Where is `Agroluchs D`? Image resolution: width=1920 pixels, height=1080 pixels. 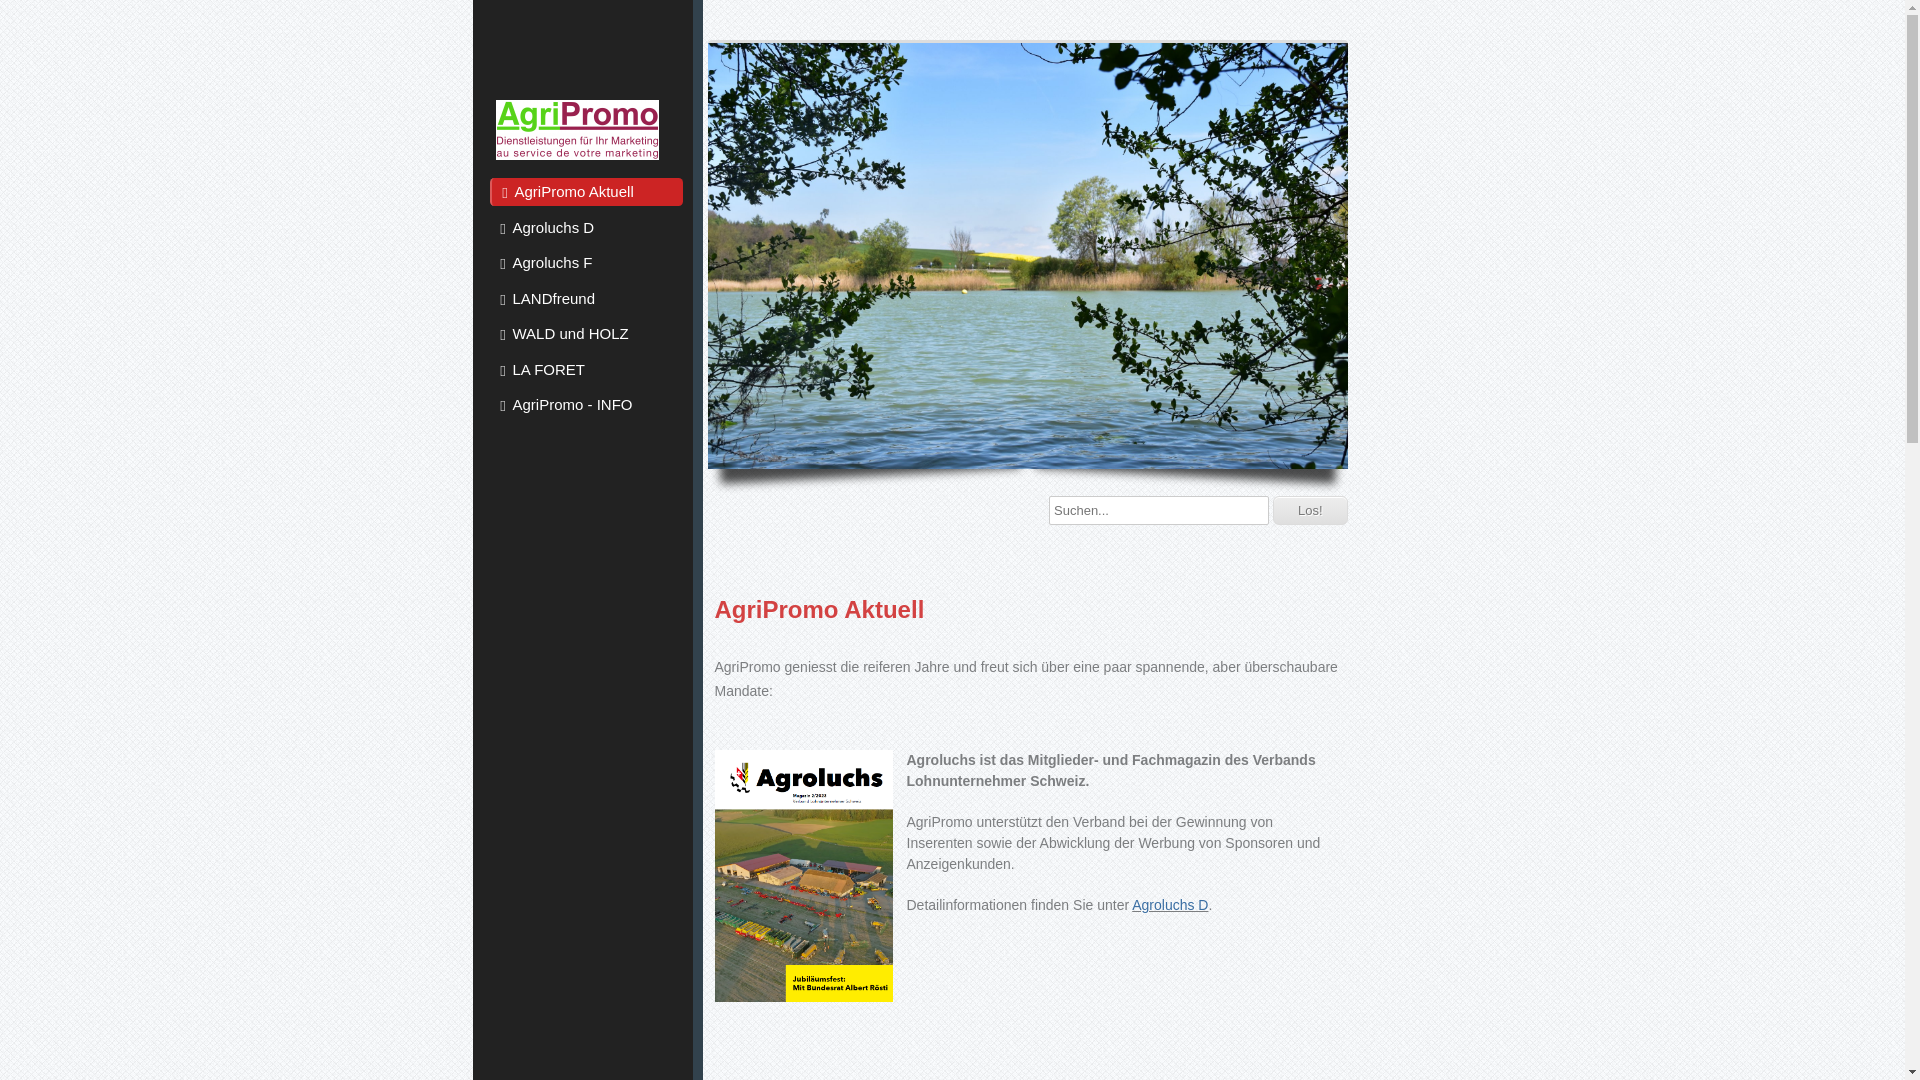 Agroluchs D is located at coordinates (586, 228).